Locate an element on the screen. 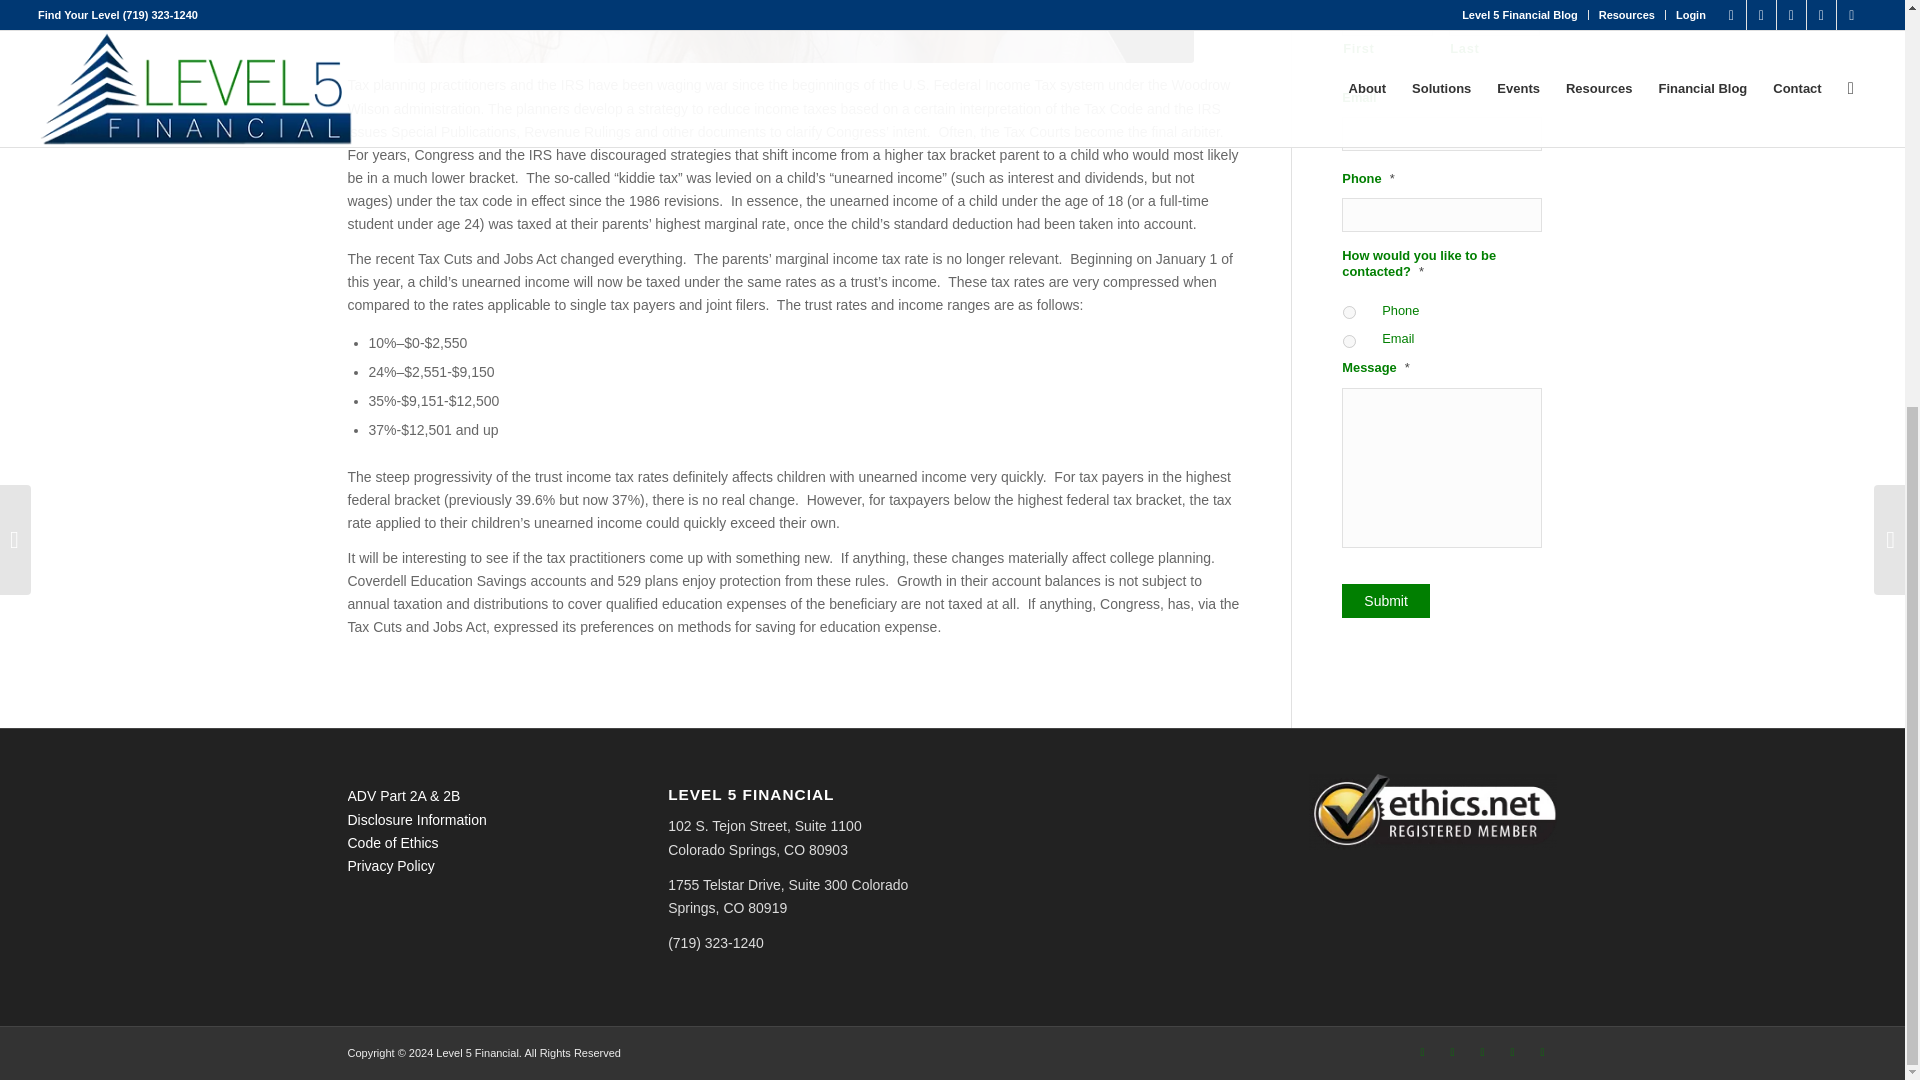 The height and width of the screenshot is (1080, 1920). Email is located at coordinates (1348, 340).